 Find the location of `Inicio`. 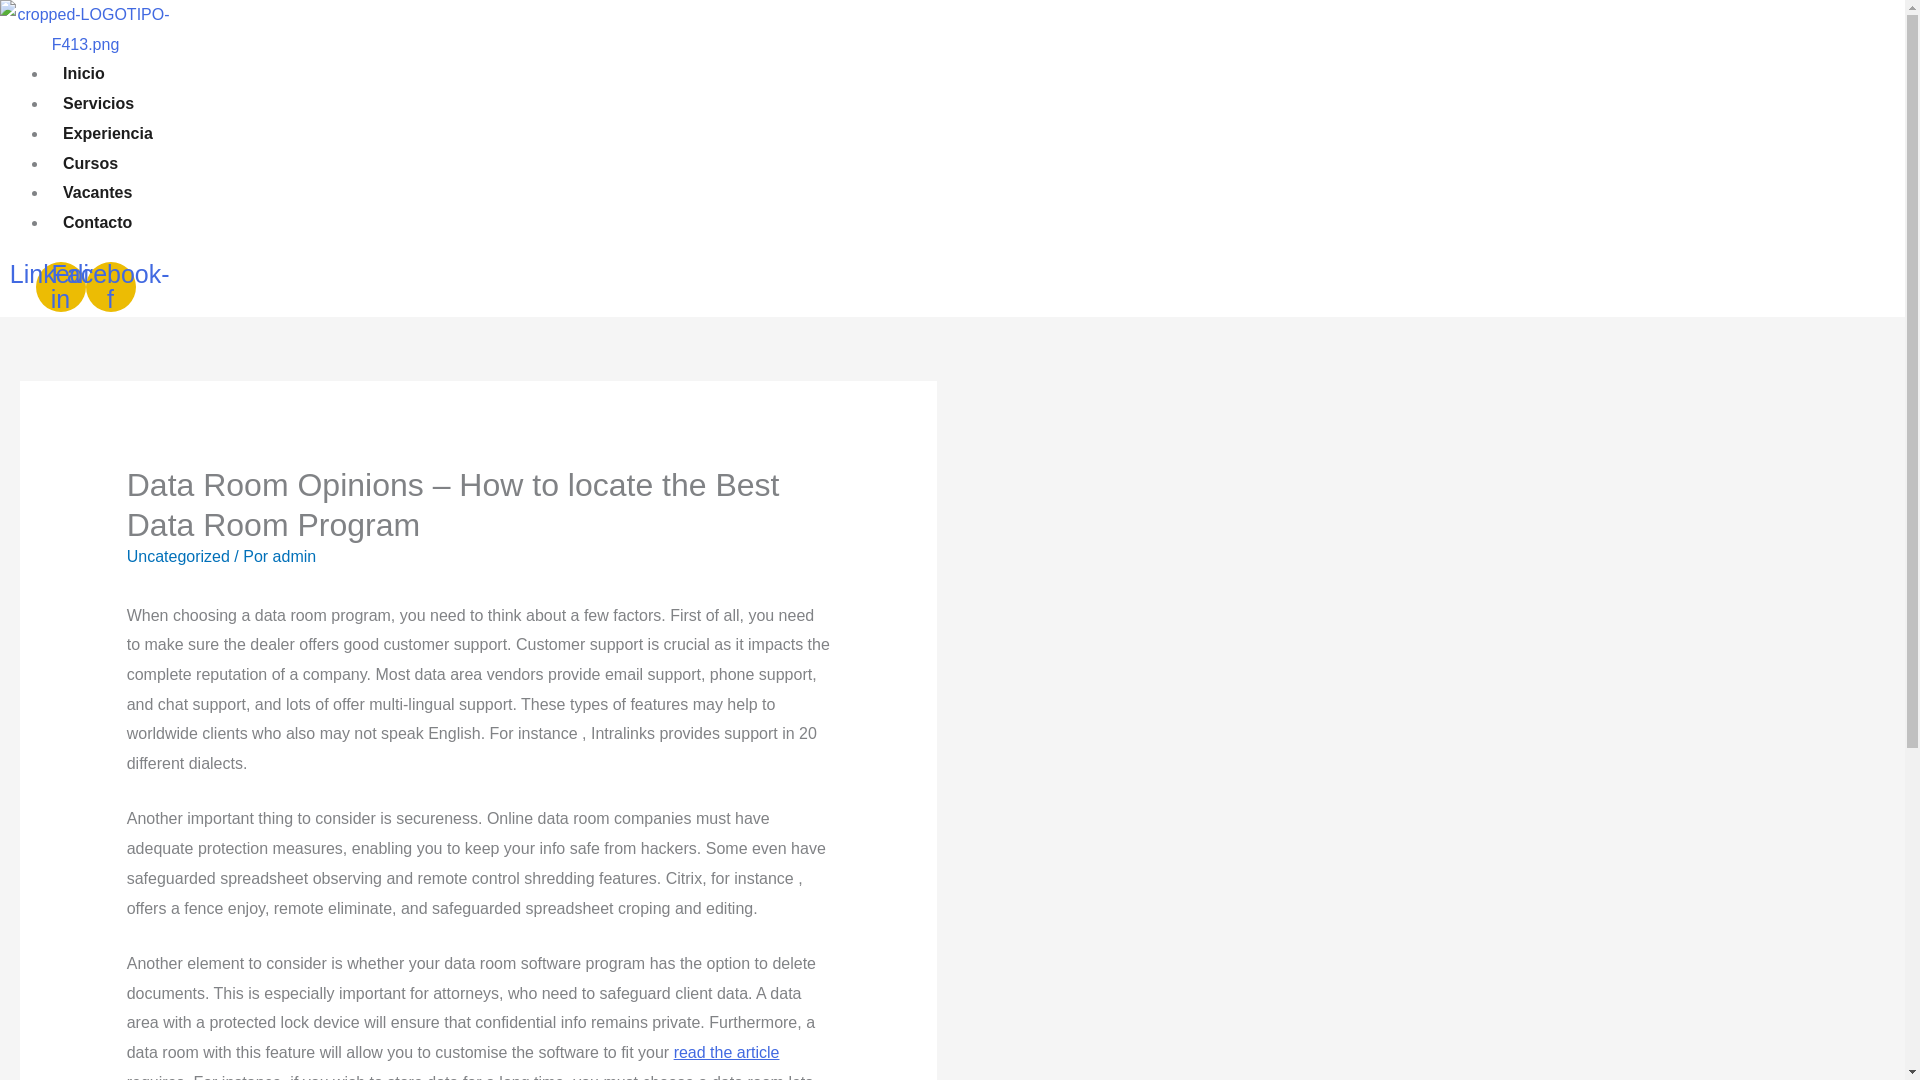

Inicio is located at coordinates (84, 73).